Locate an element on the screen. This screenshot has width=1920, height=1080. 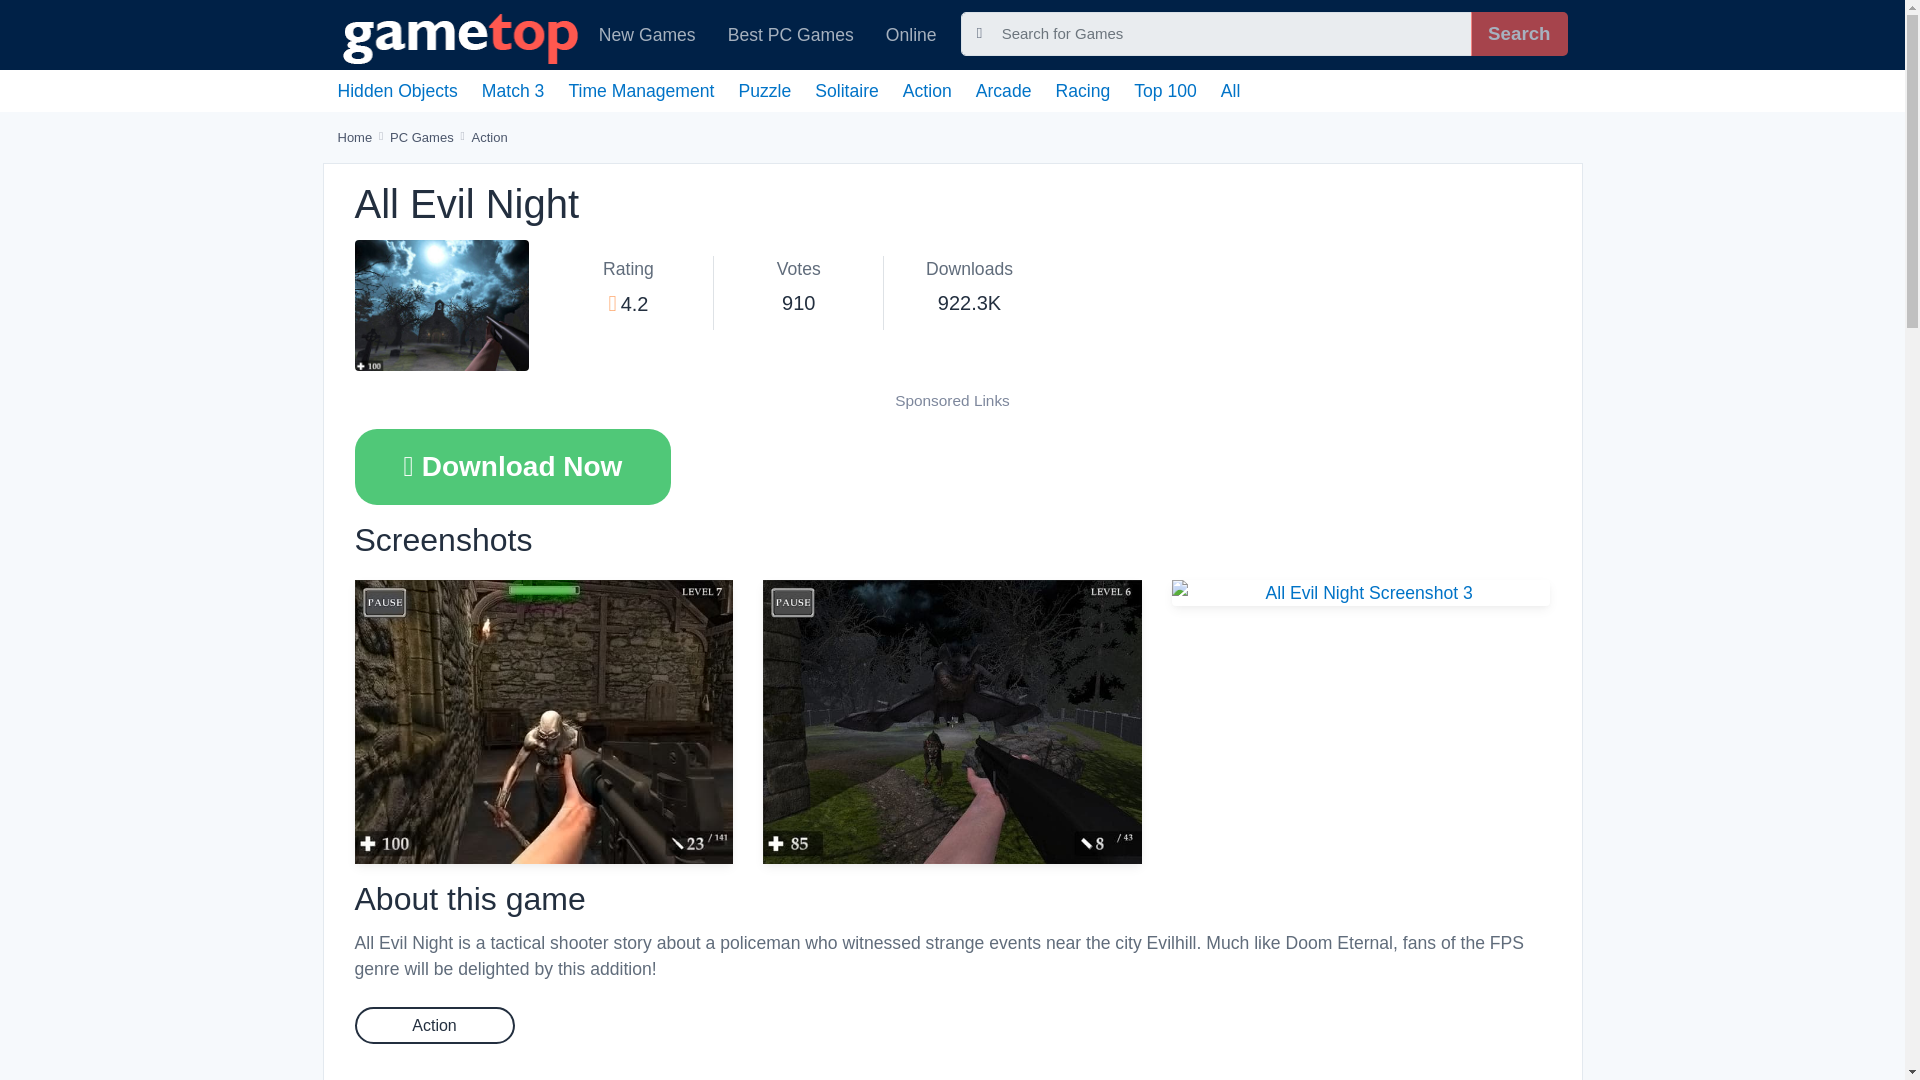
Arcade is located at coordinates (1004, 91).